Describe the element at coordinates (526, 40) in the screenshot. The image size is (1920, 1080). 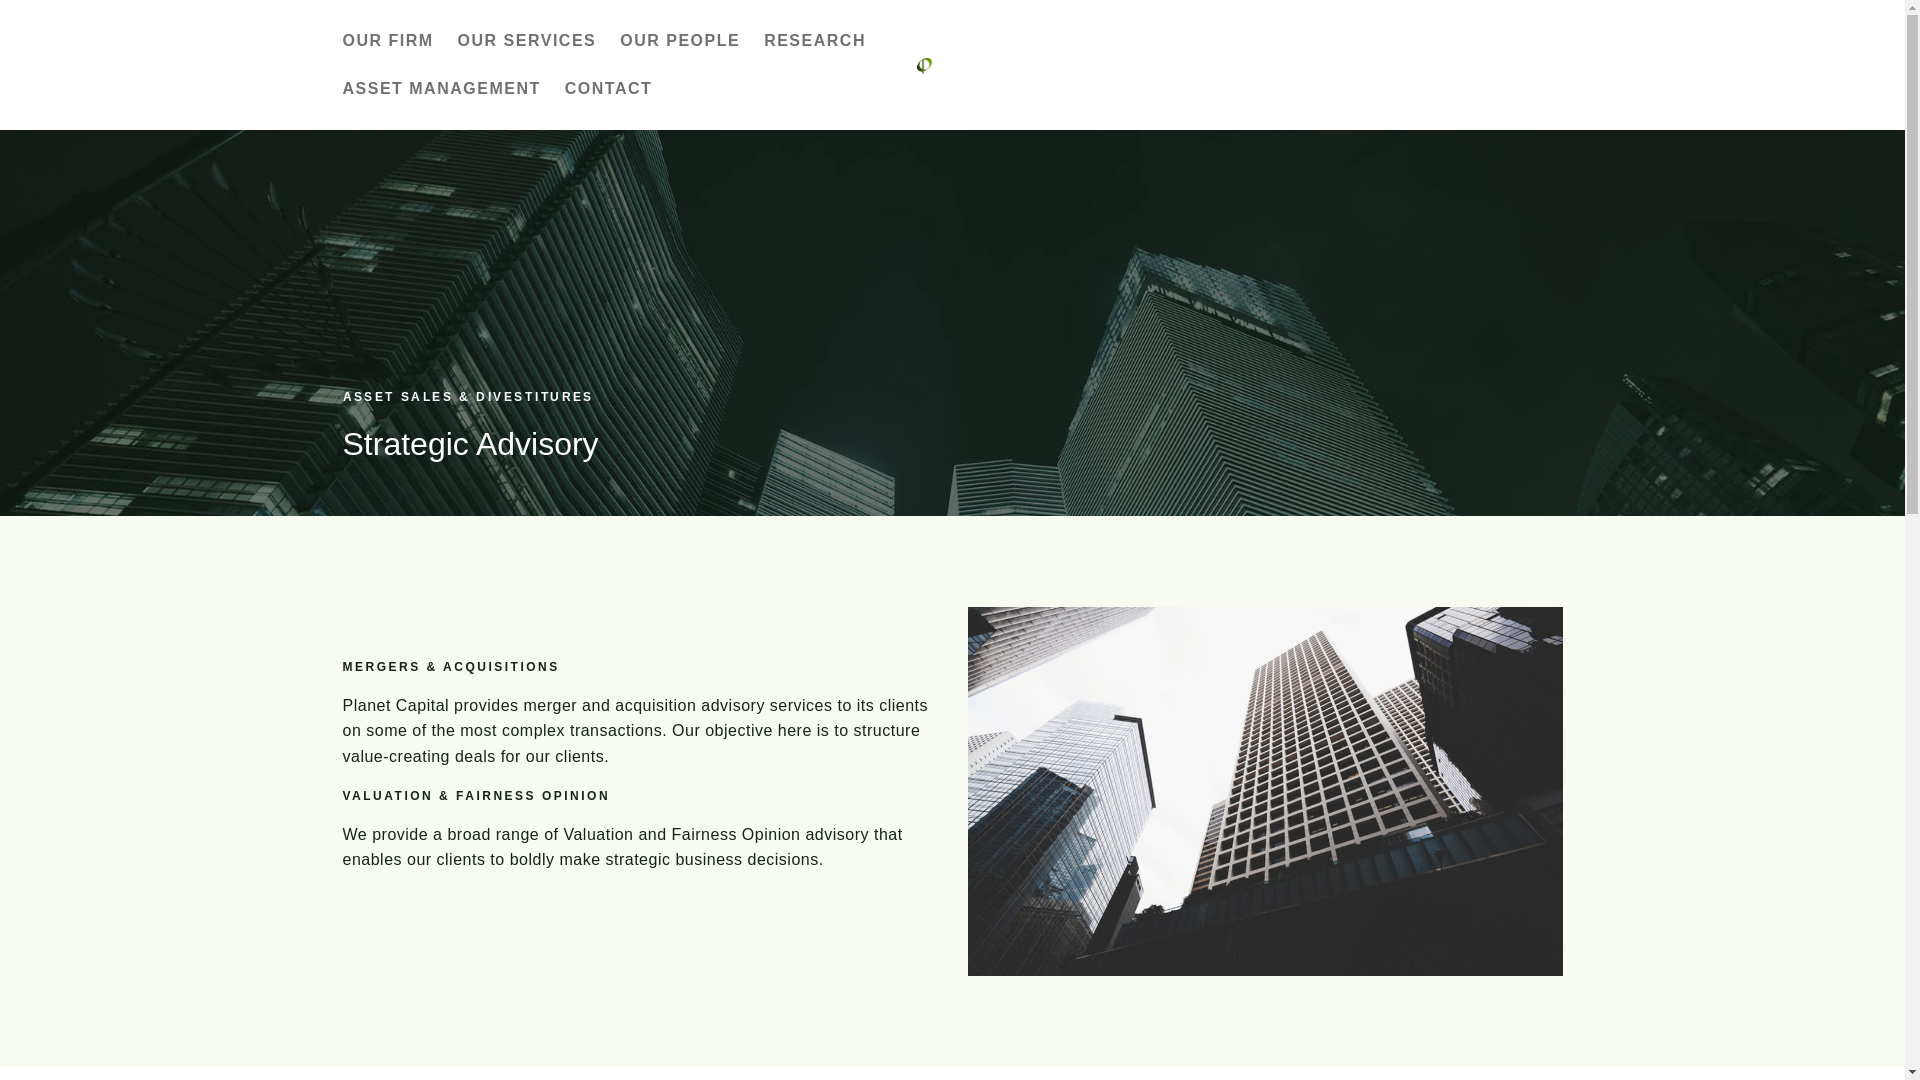
I see `OUR SERVICES` at that location.